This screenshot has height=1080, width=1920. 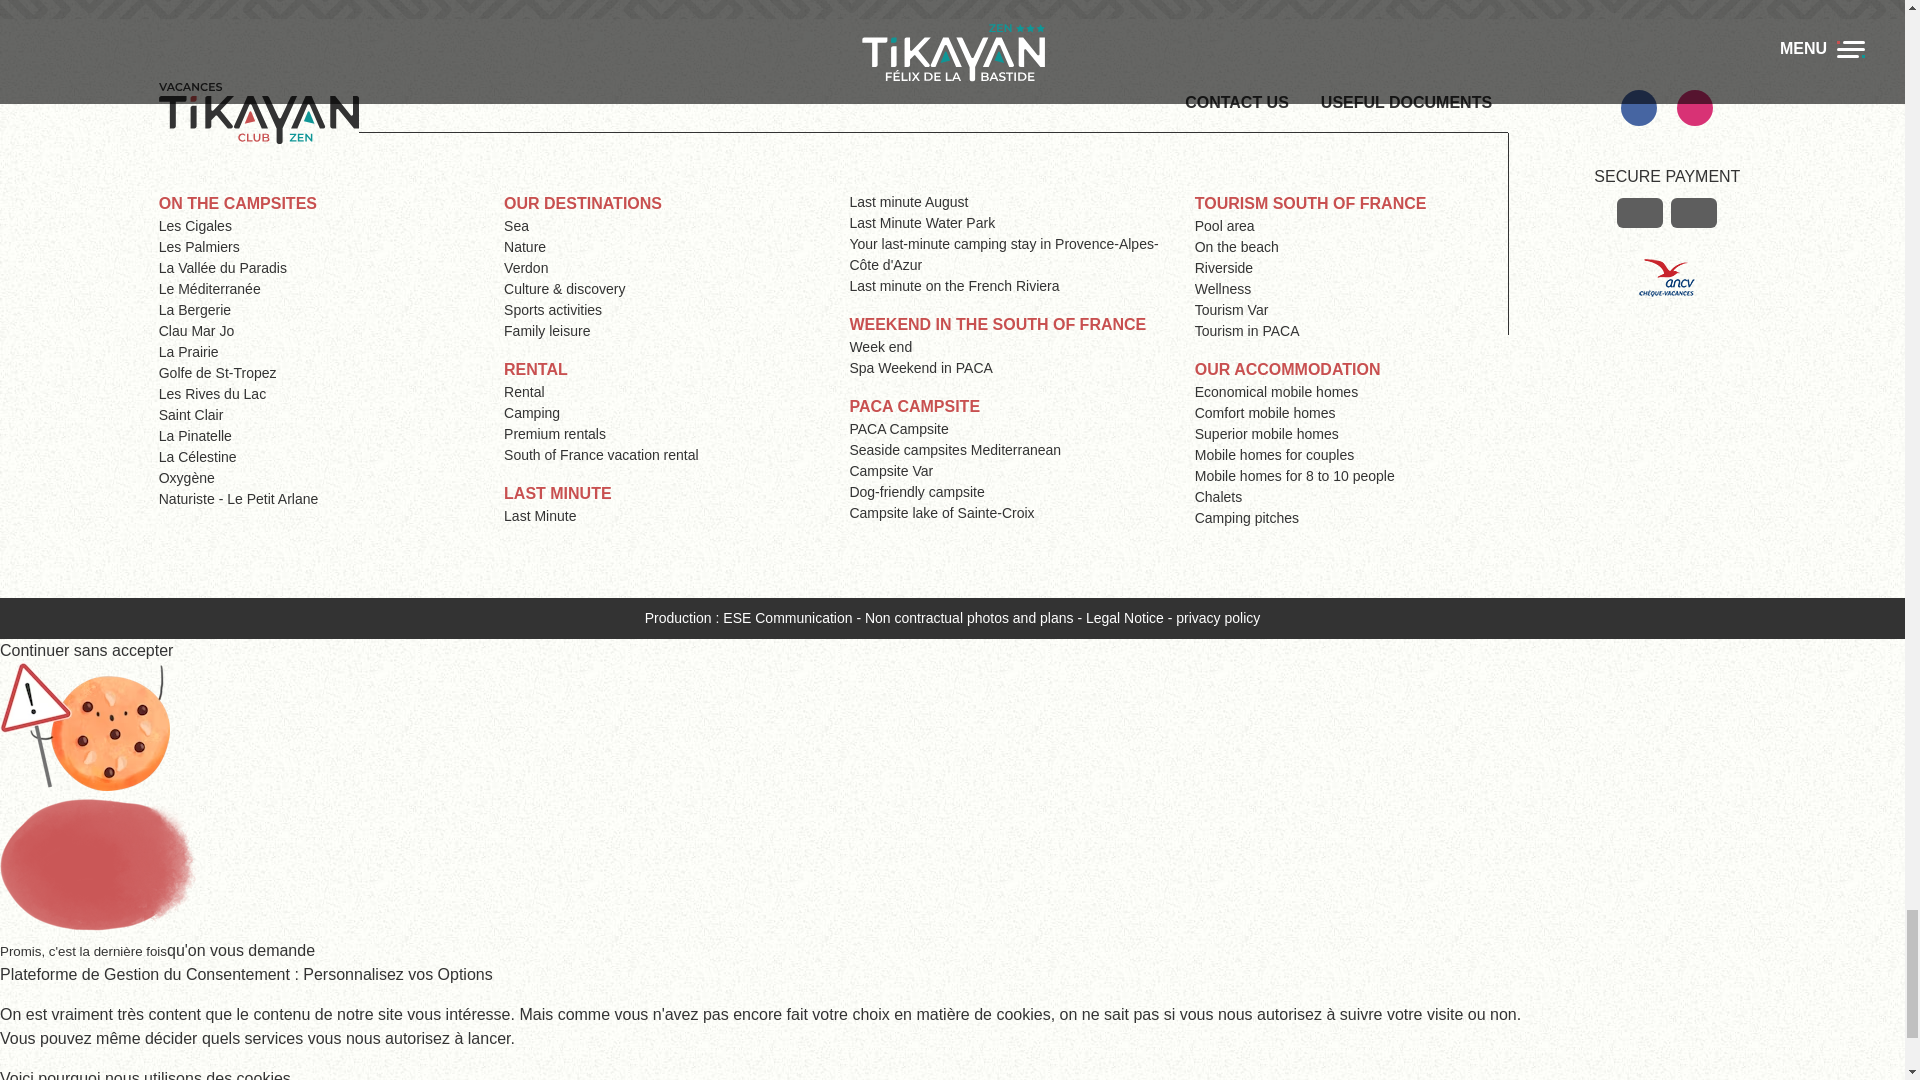 What do you see at coordinates (1638, 108) in the screenshot?
I see `Facebook` at bounding box center [1638, 108].